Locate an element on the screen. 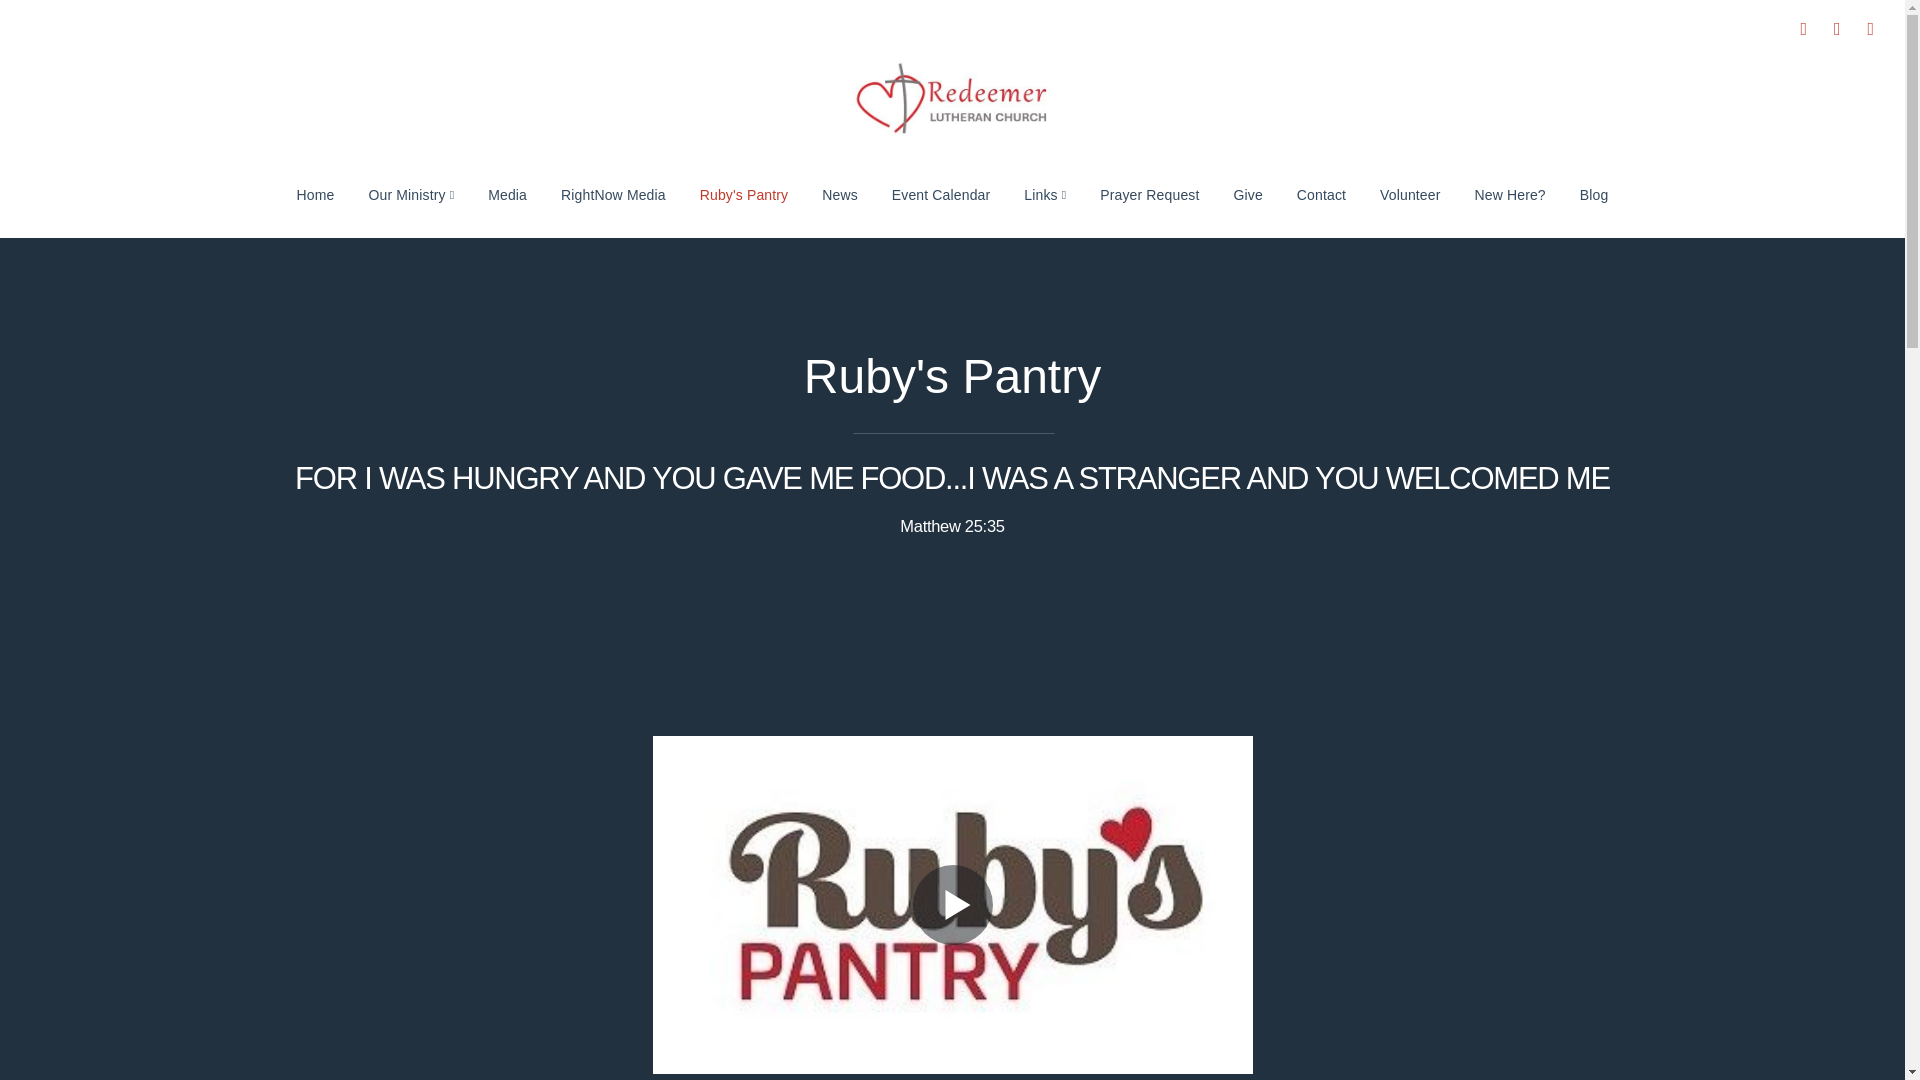  Volunteer is located at coordinates (1410, 194).